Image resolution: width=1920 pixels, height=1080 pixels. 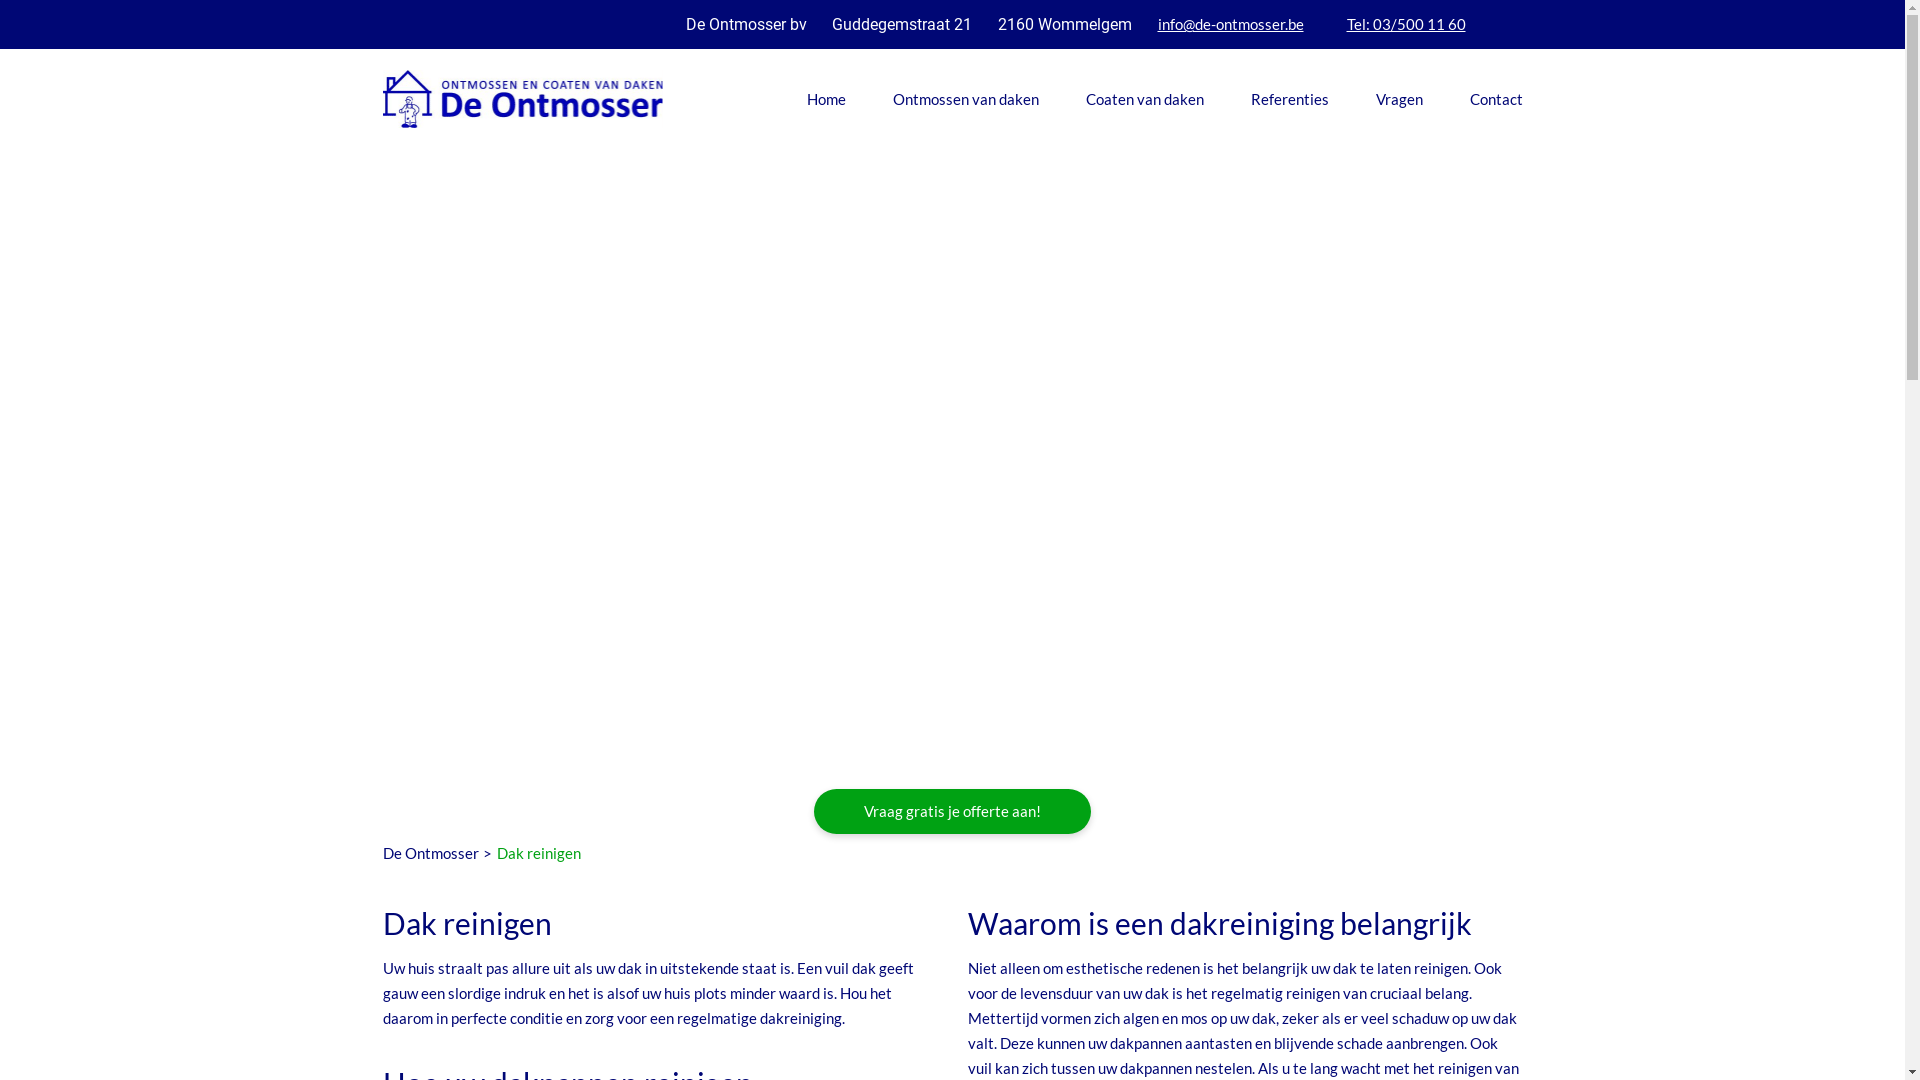 I want to click on info@de-ontmosser.be, so click(x=1231, y=24).